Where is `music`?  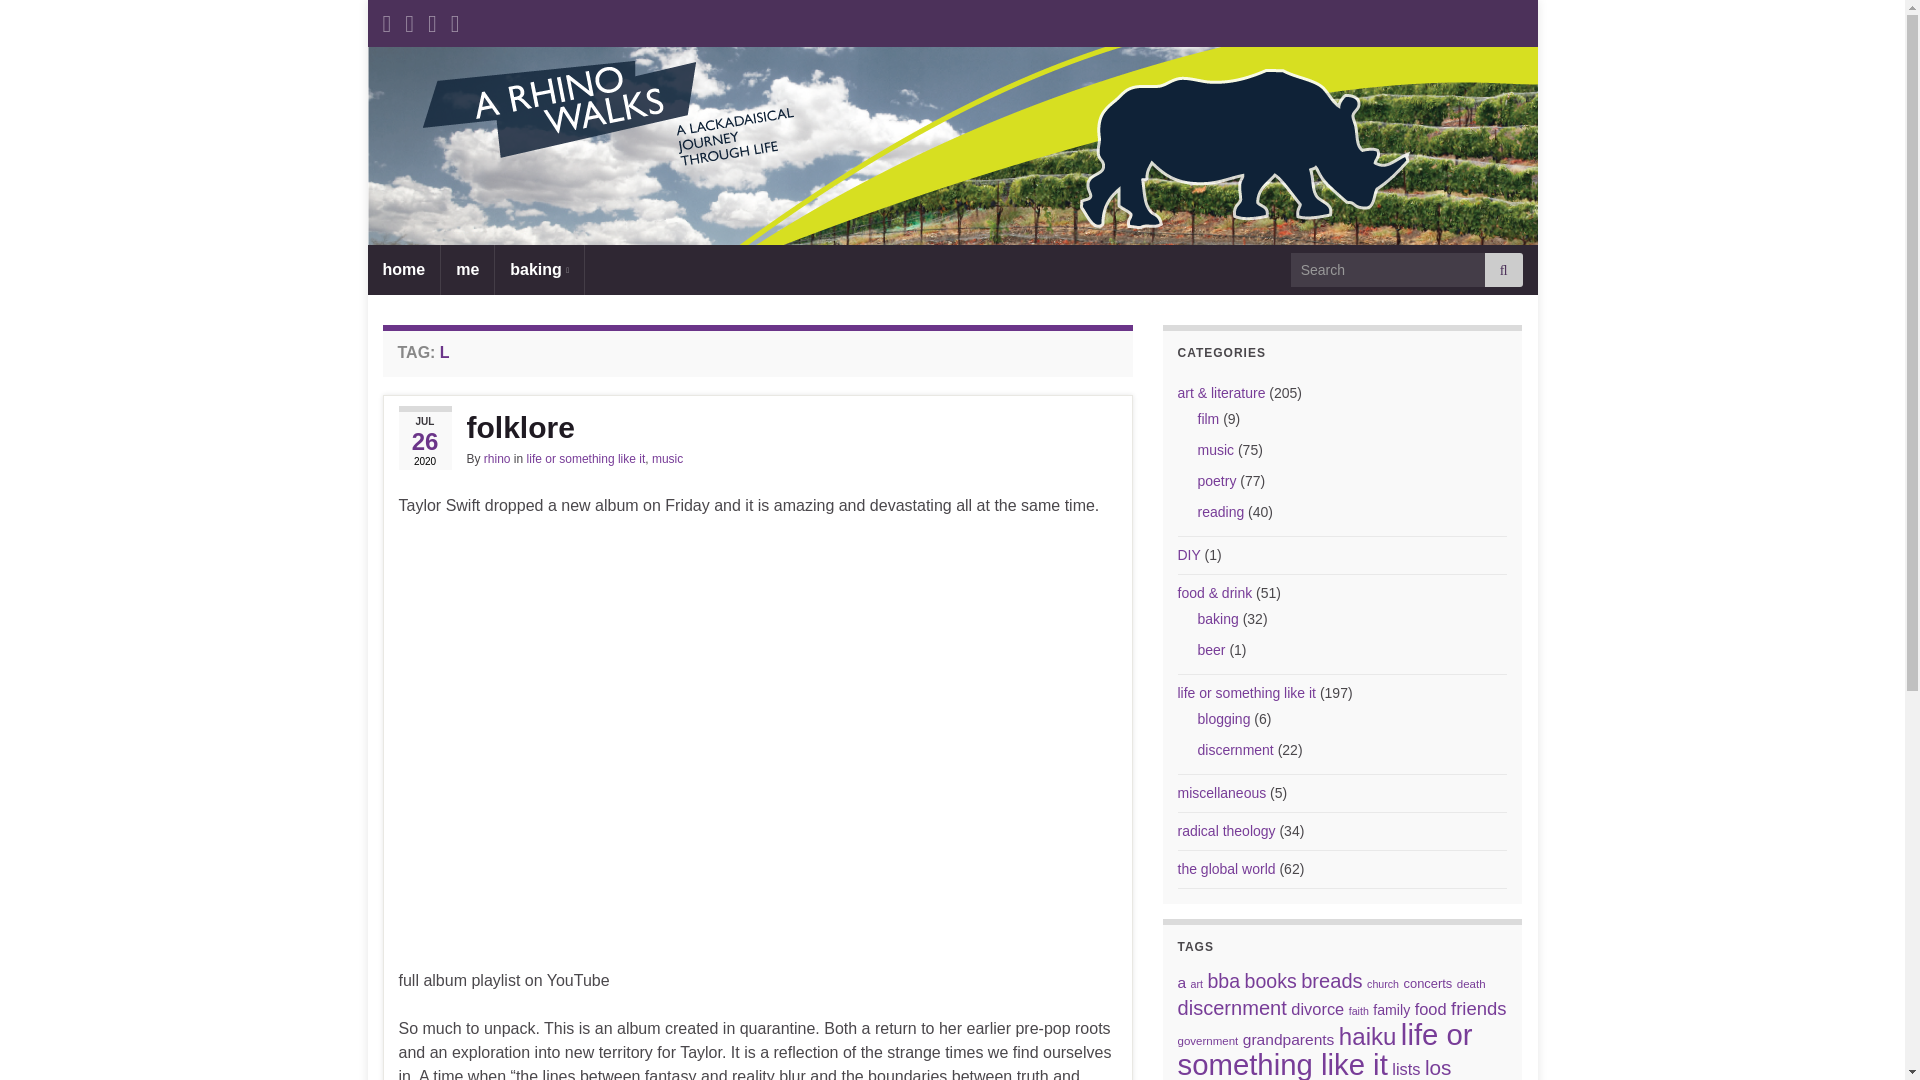 music is located at coordinates (1216, 449).